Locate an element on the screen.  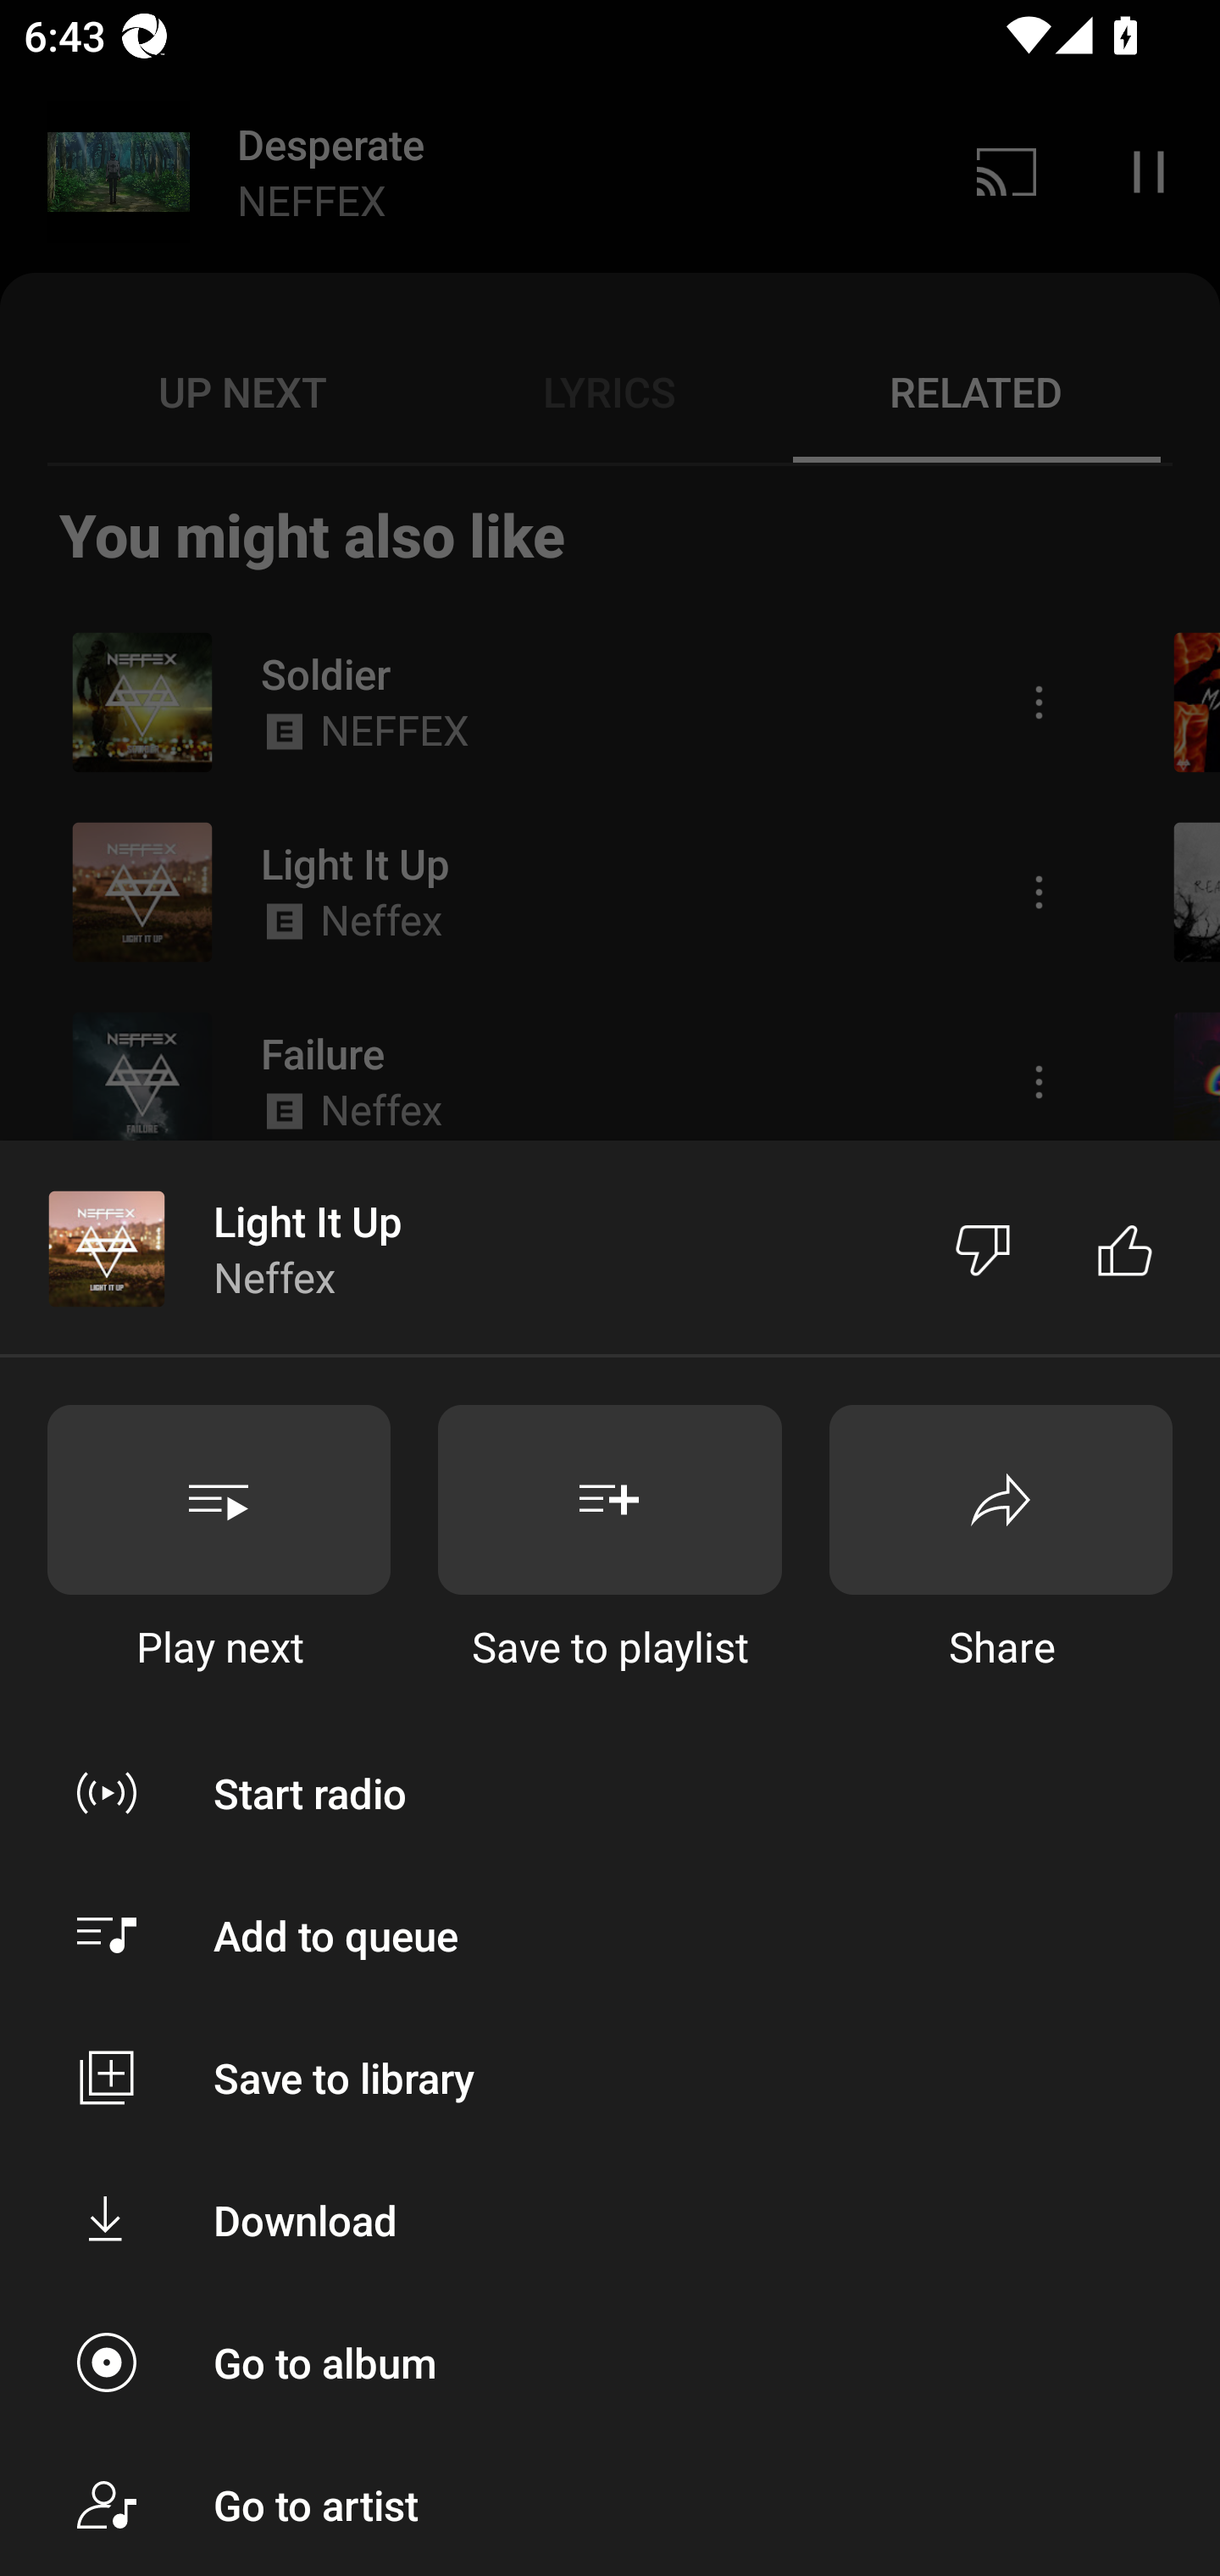
Add to queue is located at coordinates (610, 1935).